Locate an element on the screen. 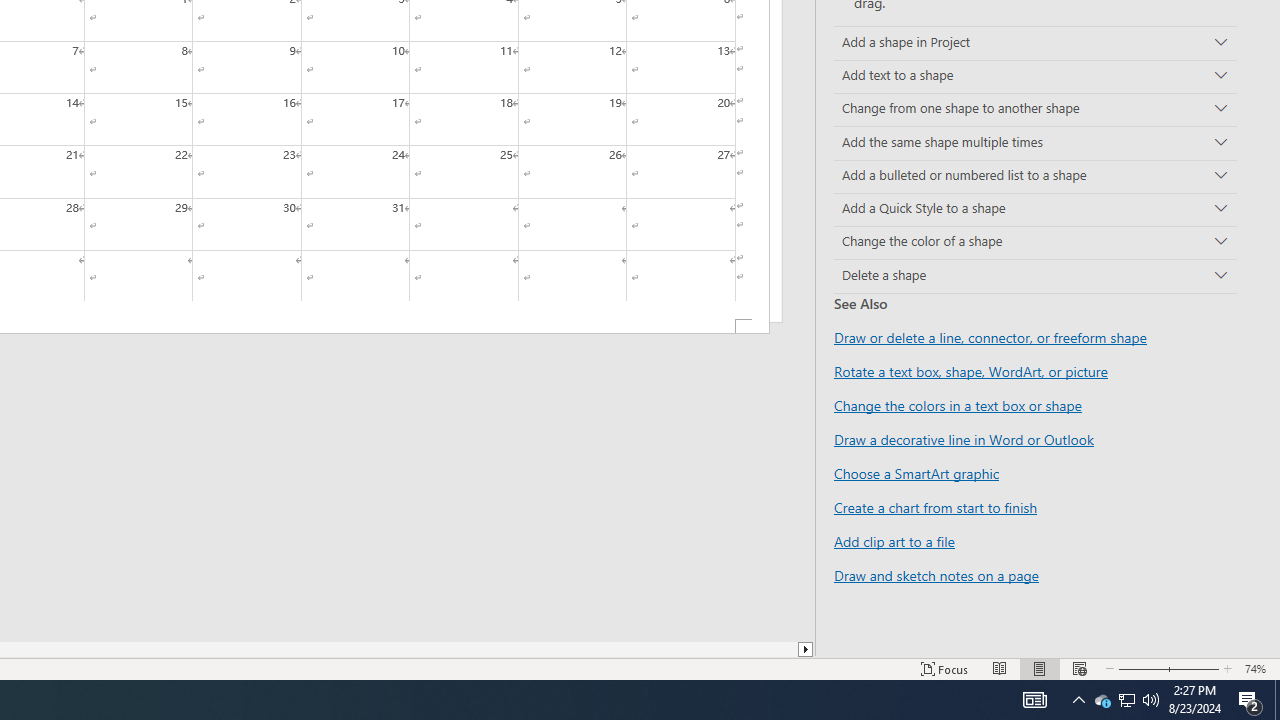  Draw a decorative line in Word or Outlook is located at coordinates (964, 439).